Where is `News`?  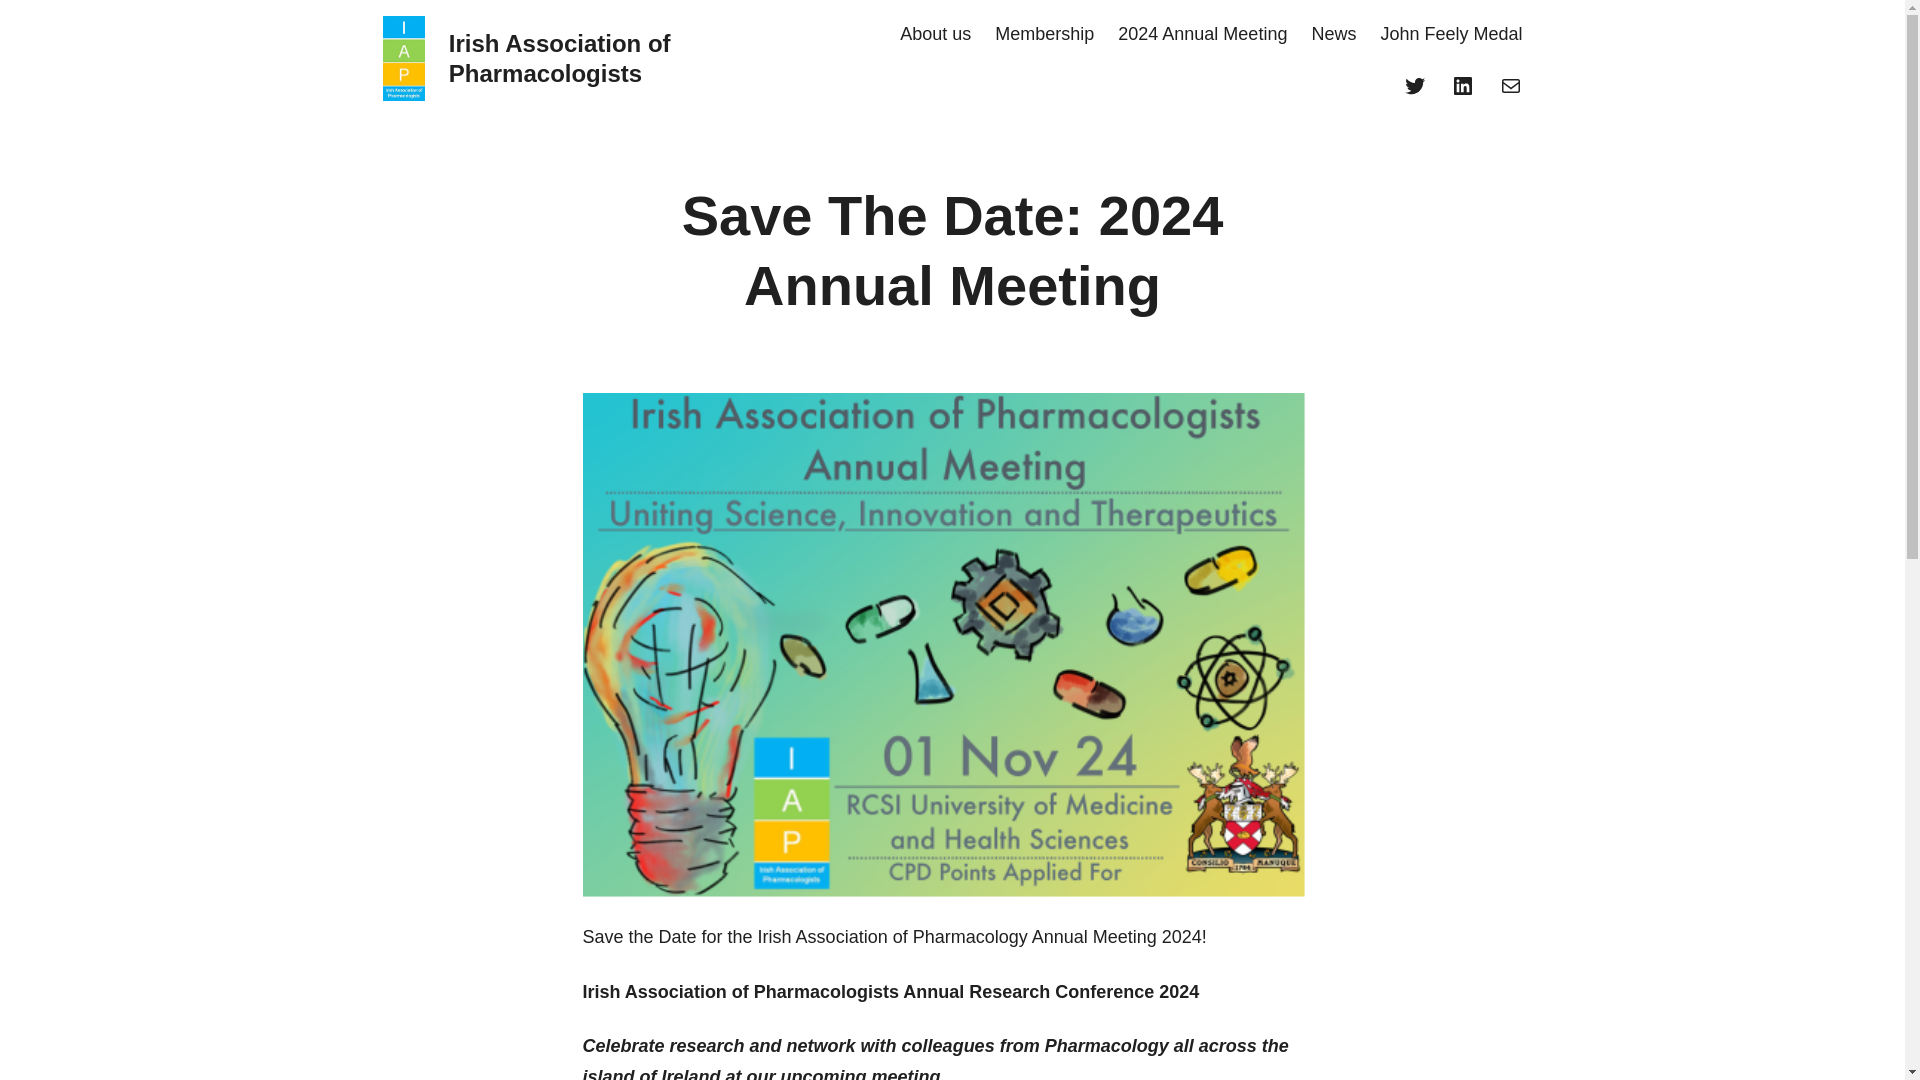
News is located at coordinates (1333, 34).